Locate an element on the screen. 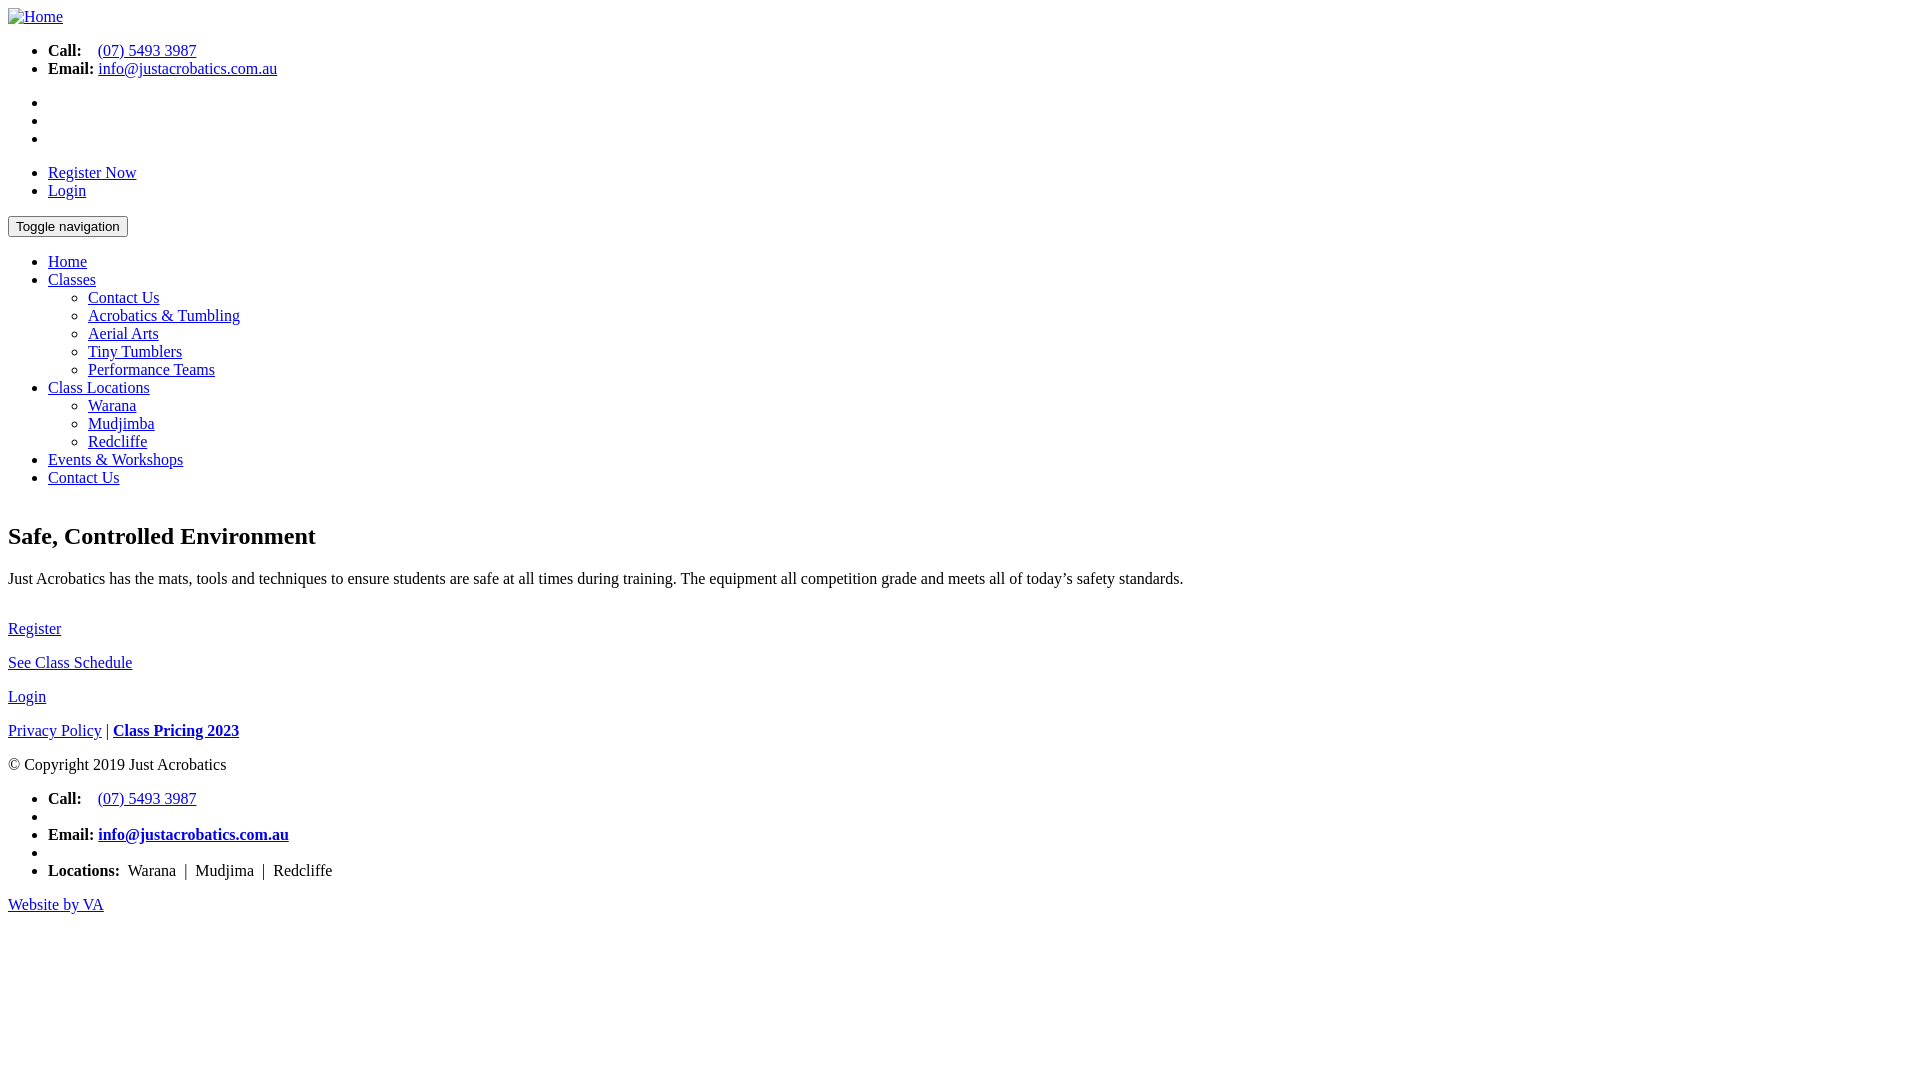 The height and width of the screenshot is (1080, 1920). info@justacrobatics.com.au is located at coordinates (194, 834).